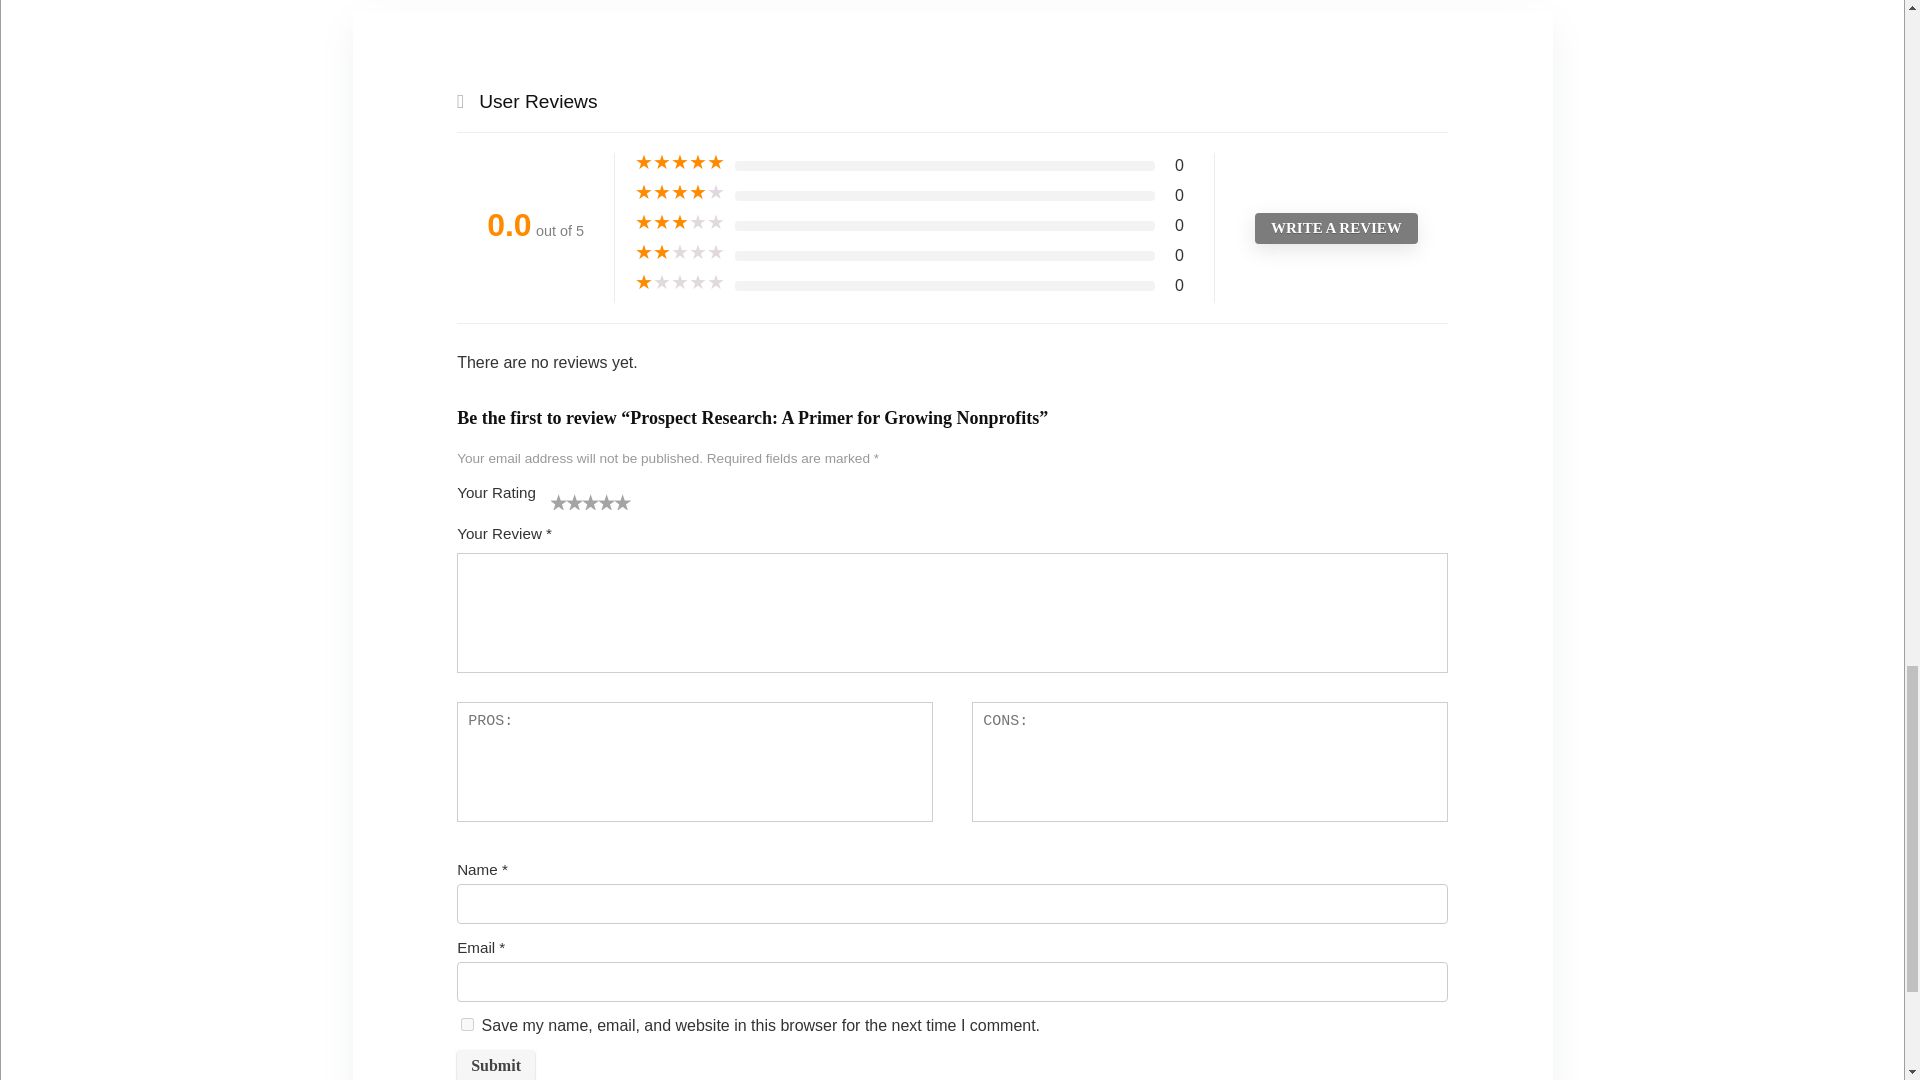 The width and height of the screenshot is (1920, 1080). Describe the element at coordinates (496, 1064) in the screenshot. I see `Submit` at that location.